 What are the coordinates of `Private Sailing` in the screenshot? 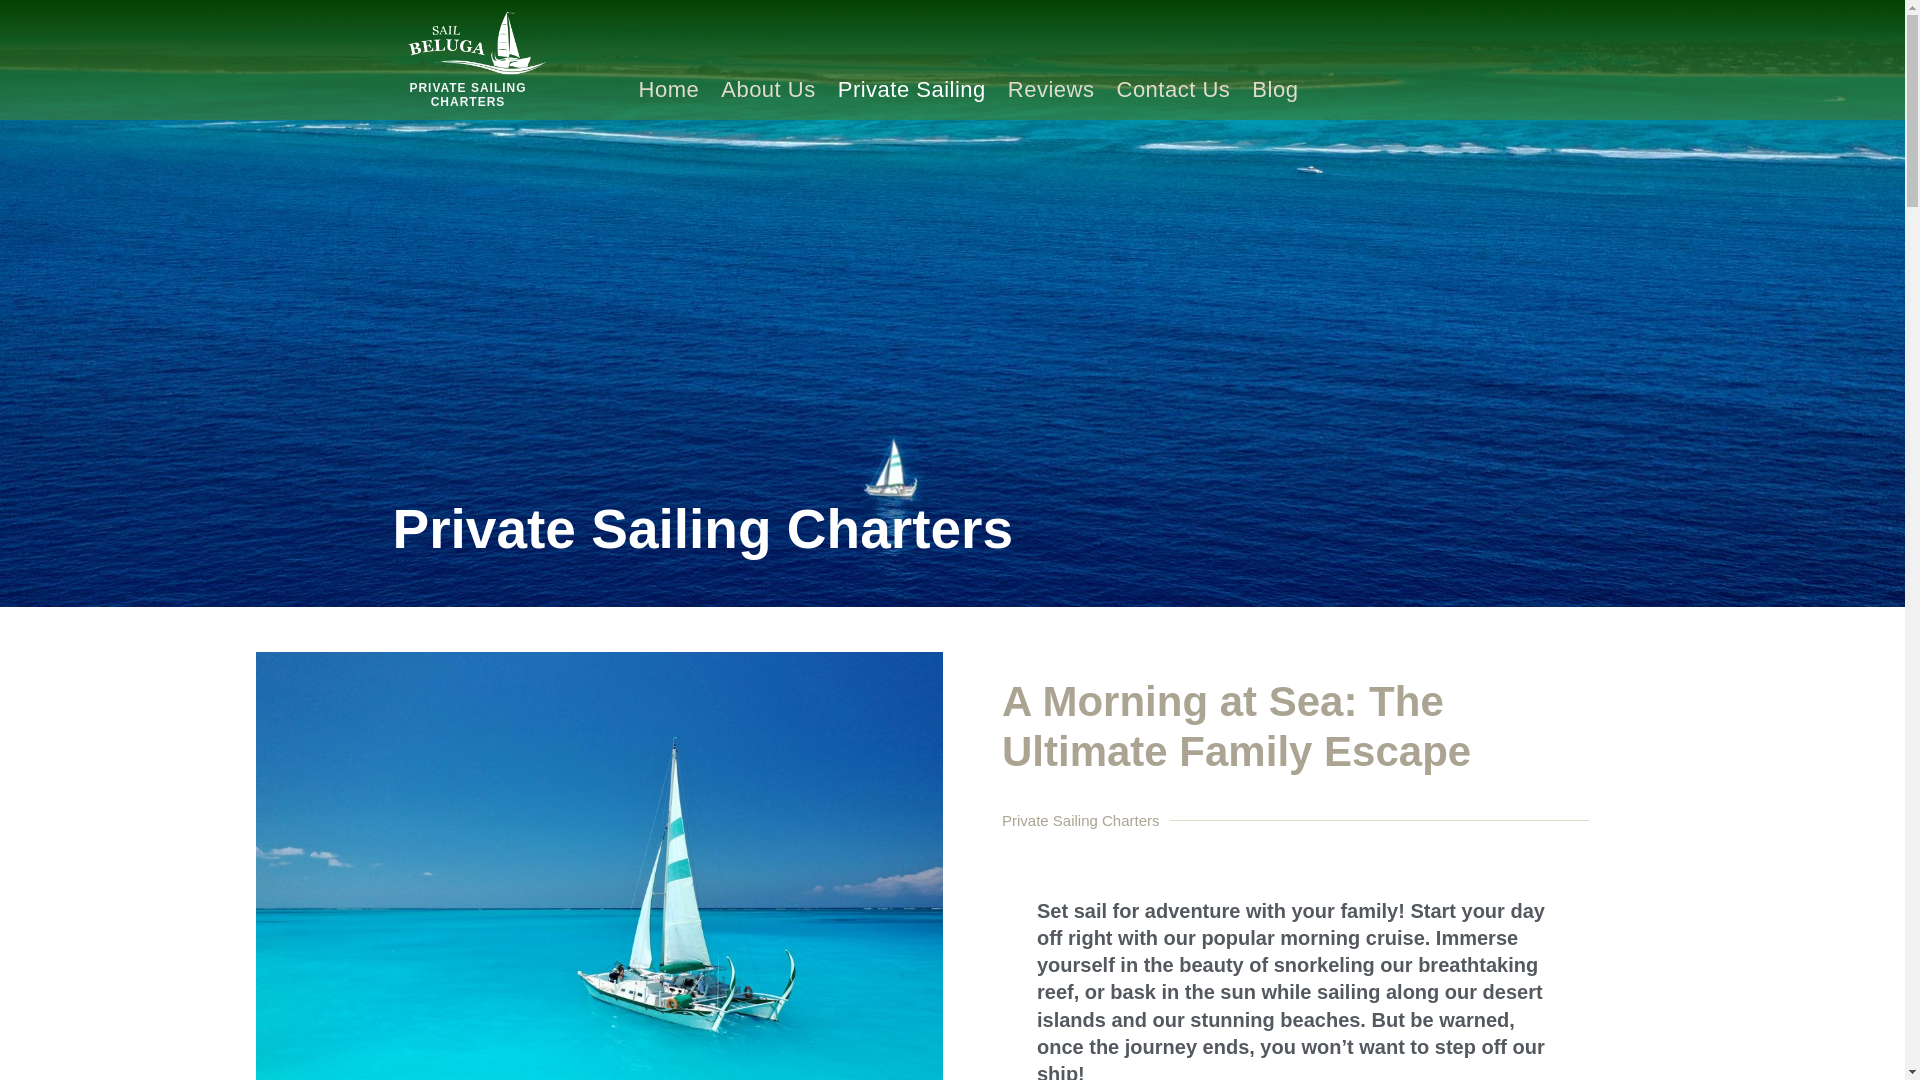 It's located at (912, 90).